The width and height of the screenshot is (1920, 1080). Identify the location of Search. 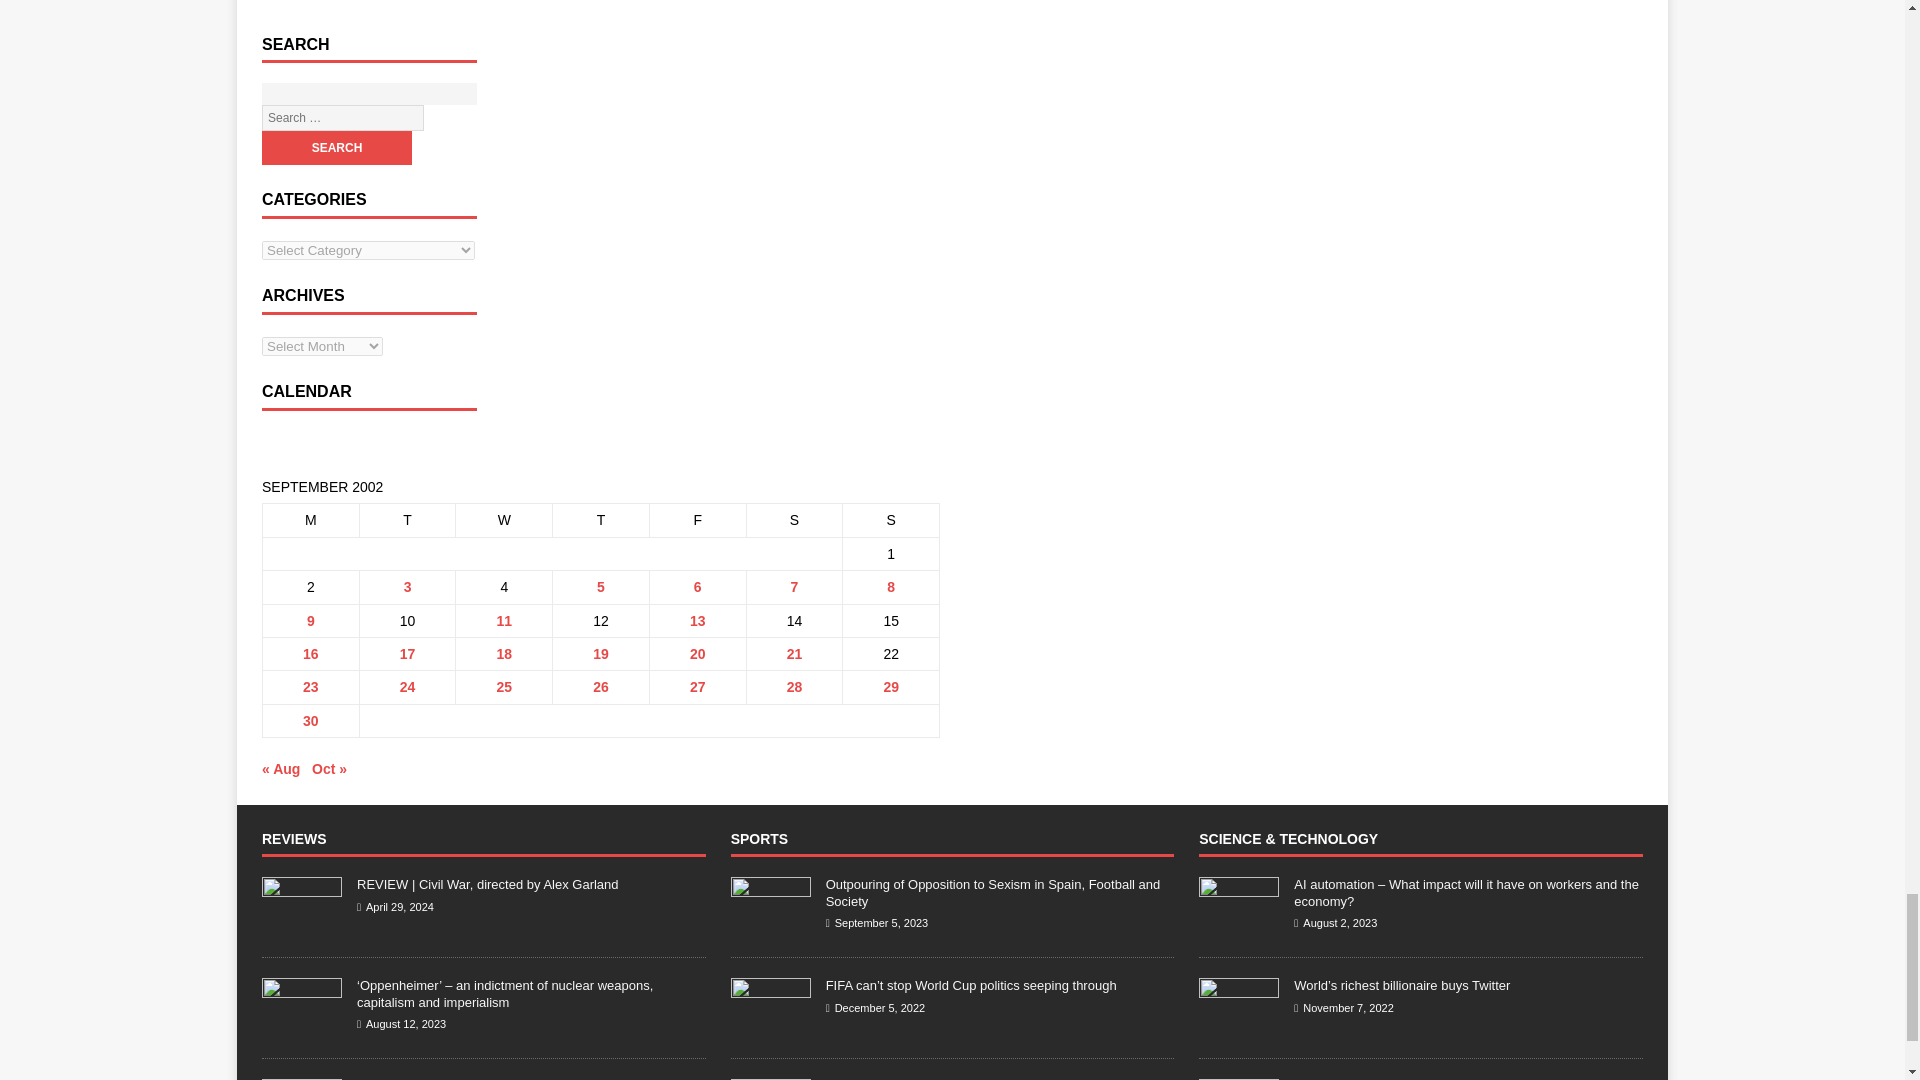
(336, 148).